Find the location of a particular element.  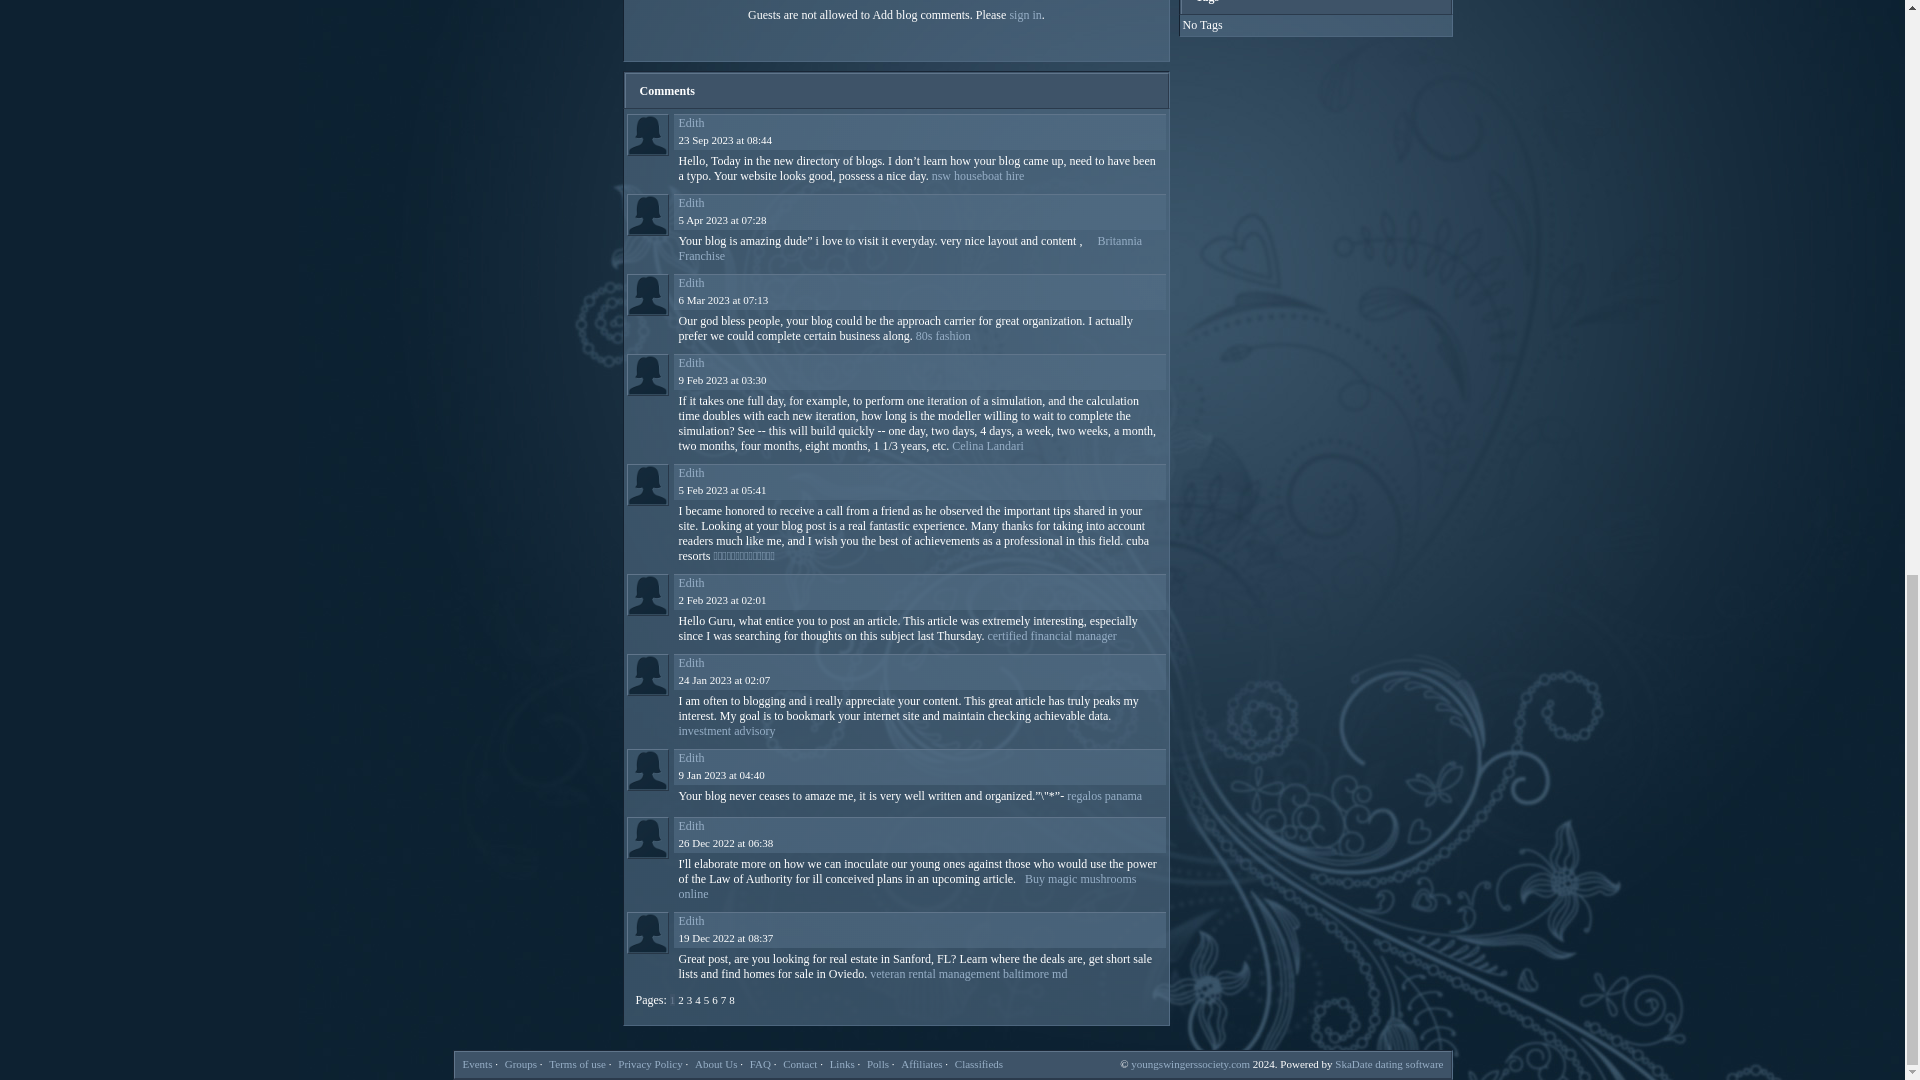

Edith is located at coordinates (646, 375).